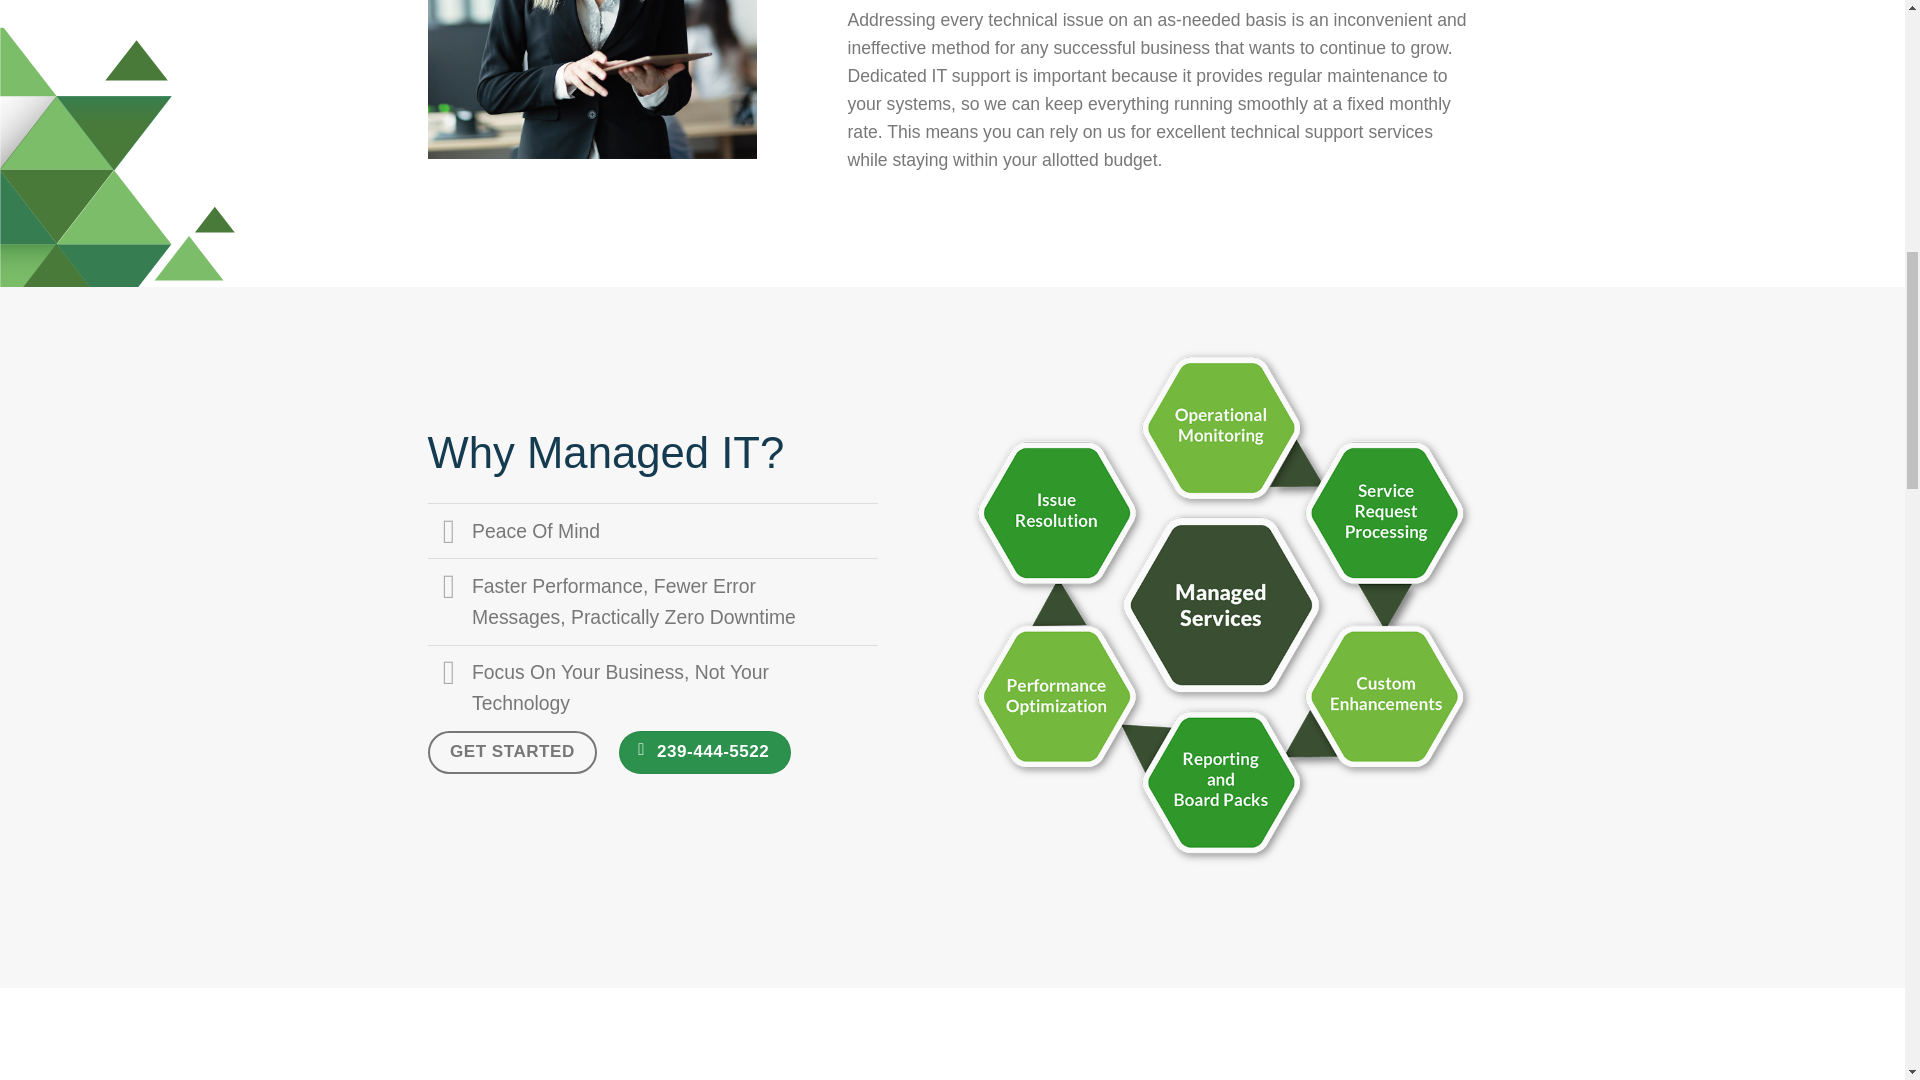 This screenshot has height=1080, width=1920. I want to click on Focus On Your Business, Not Your Technology, so click(652, 688).